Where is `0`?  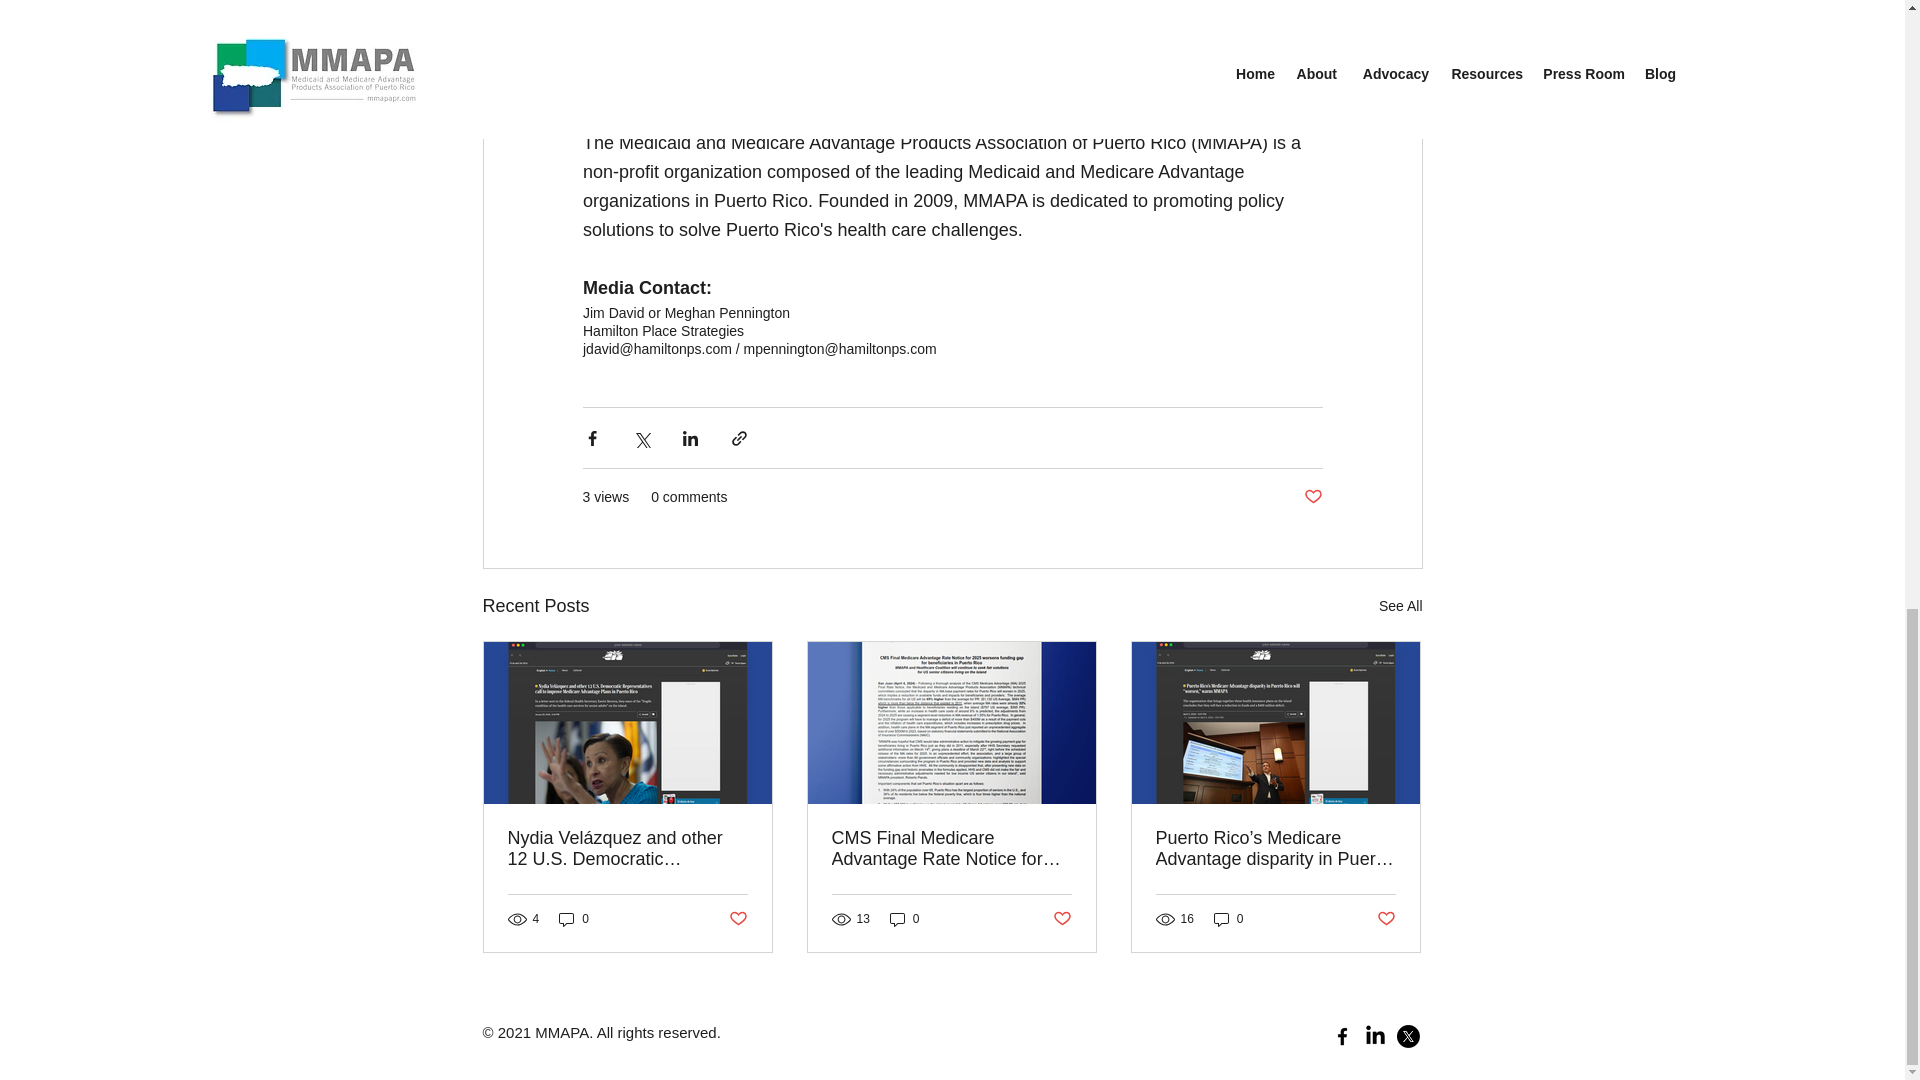 0 is located at coordinates (574, 919).